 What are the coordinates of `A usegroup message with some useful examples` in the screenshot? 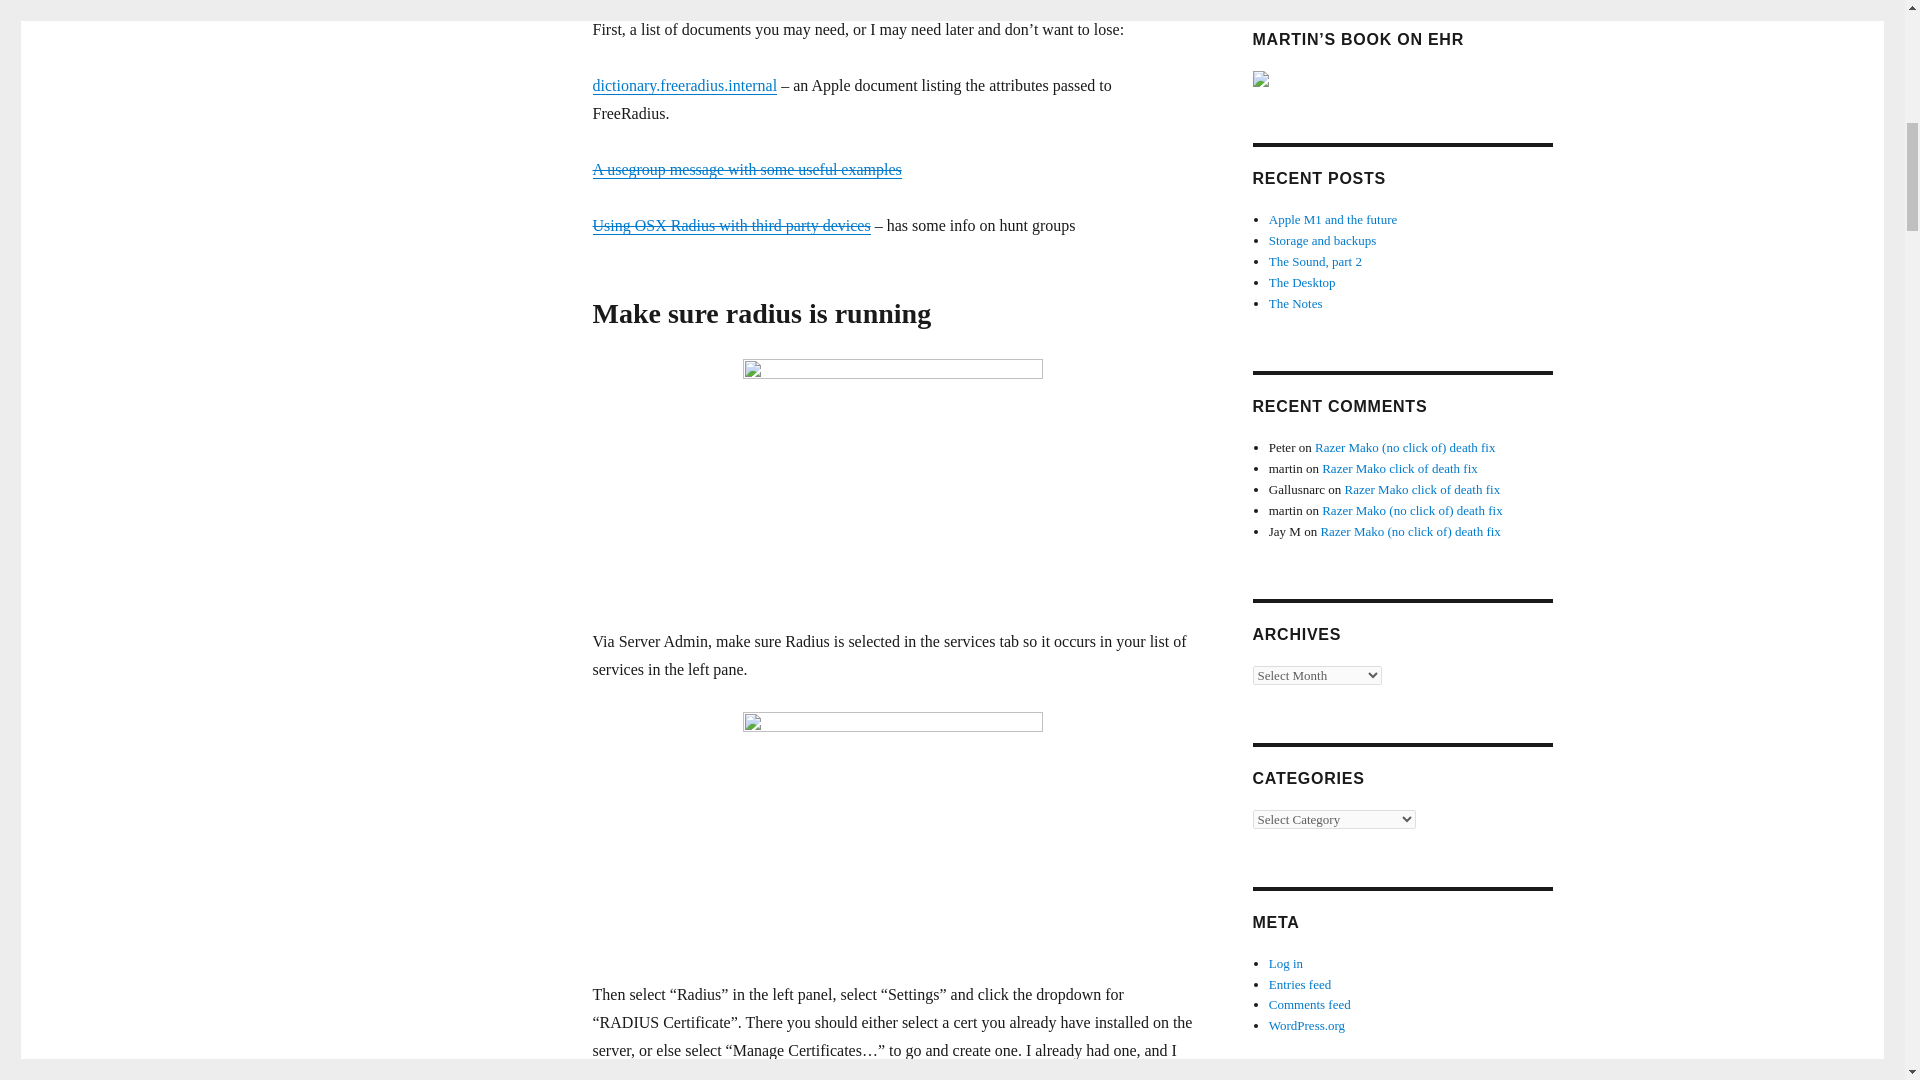 It's located at (746, 169).